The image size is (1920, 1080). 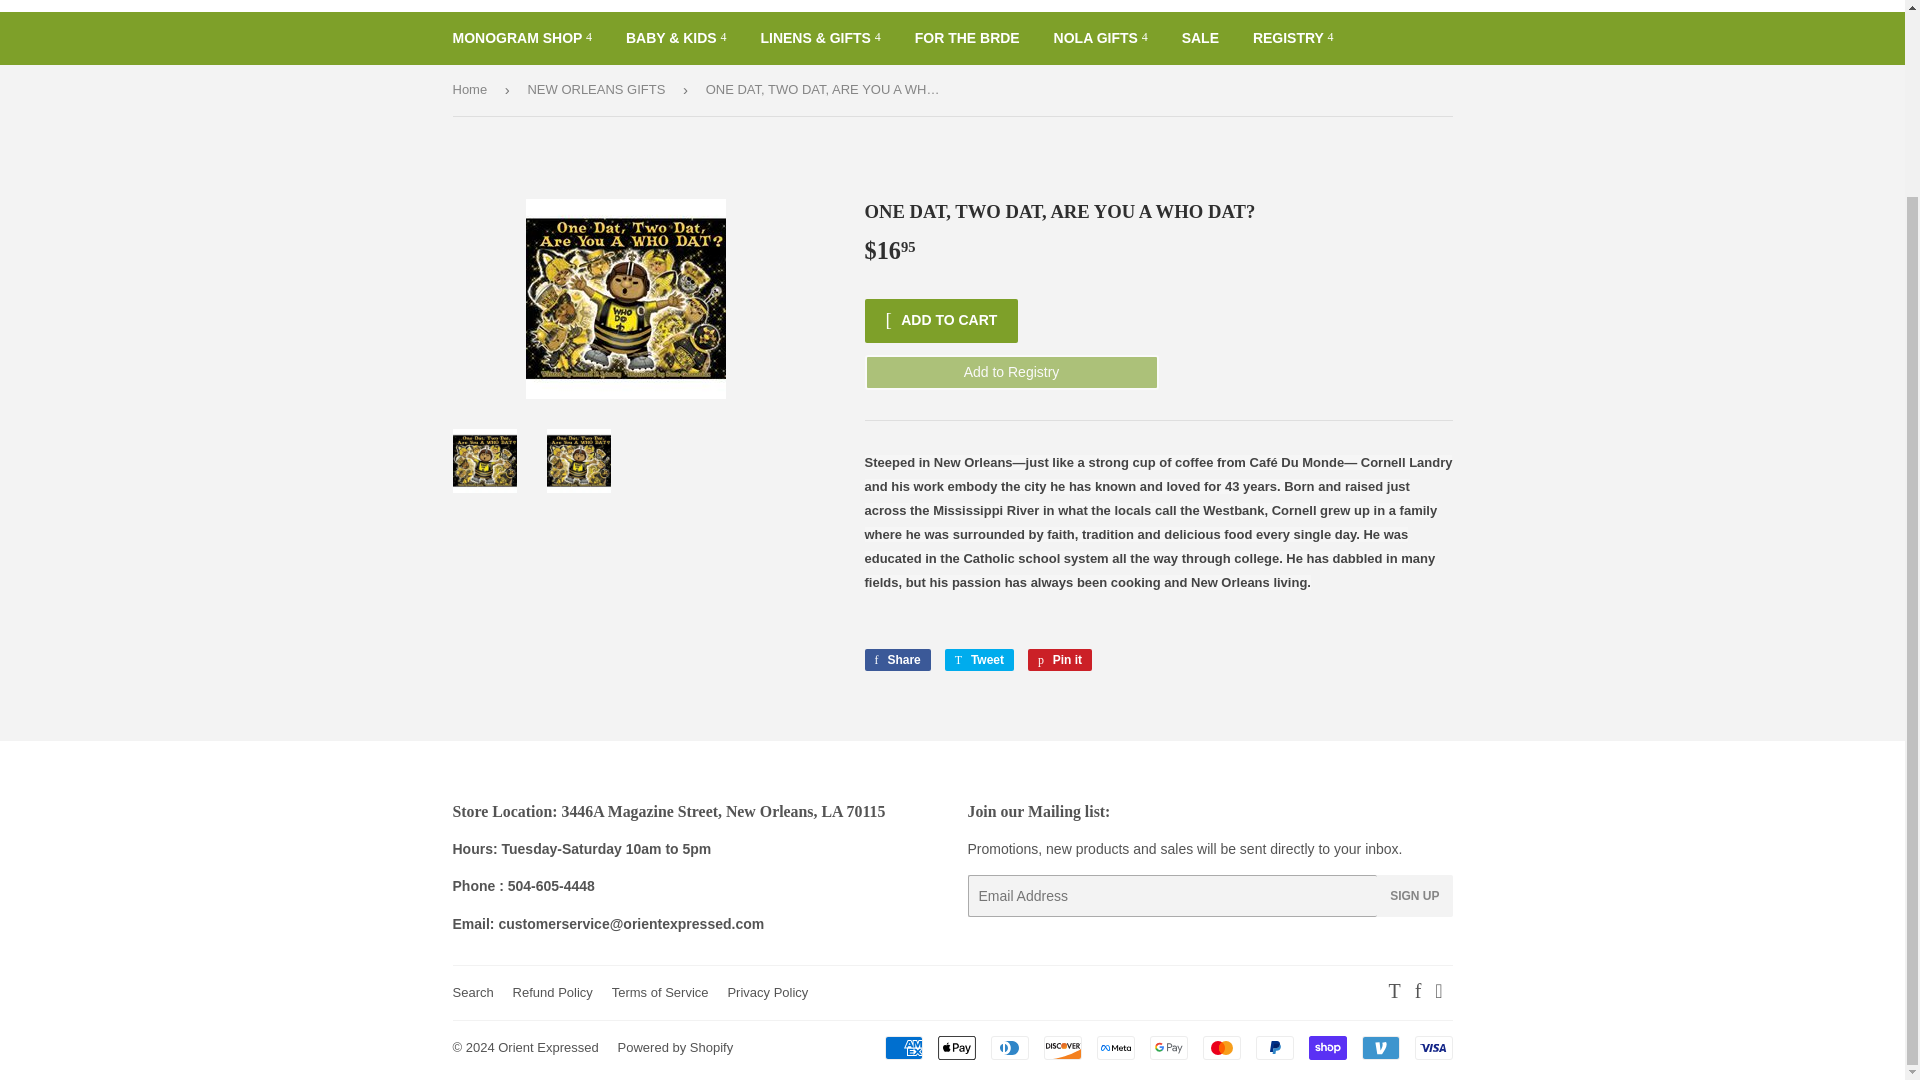 What do you see at coordinates (1432, 1047) in the screenshot?
I see `Visa` at bounding box center [1432, 1047].